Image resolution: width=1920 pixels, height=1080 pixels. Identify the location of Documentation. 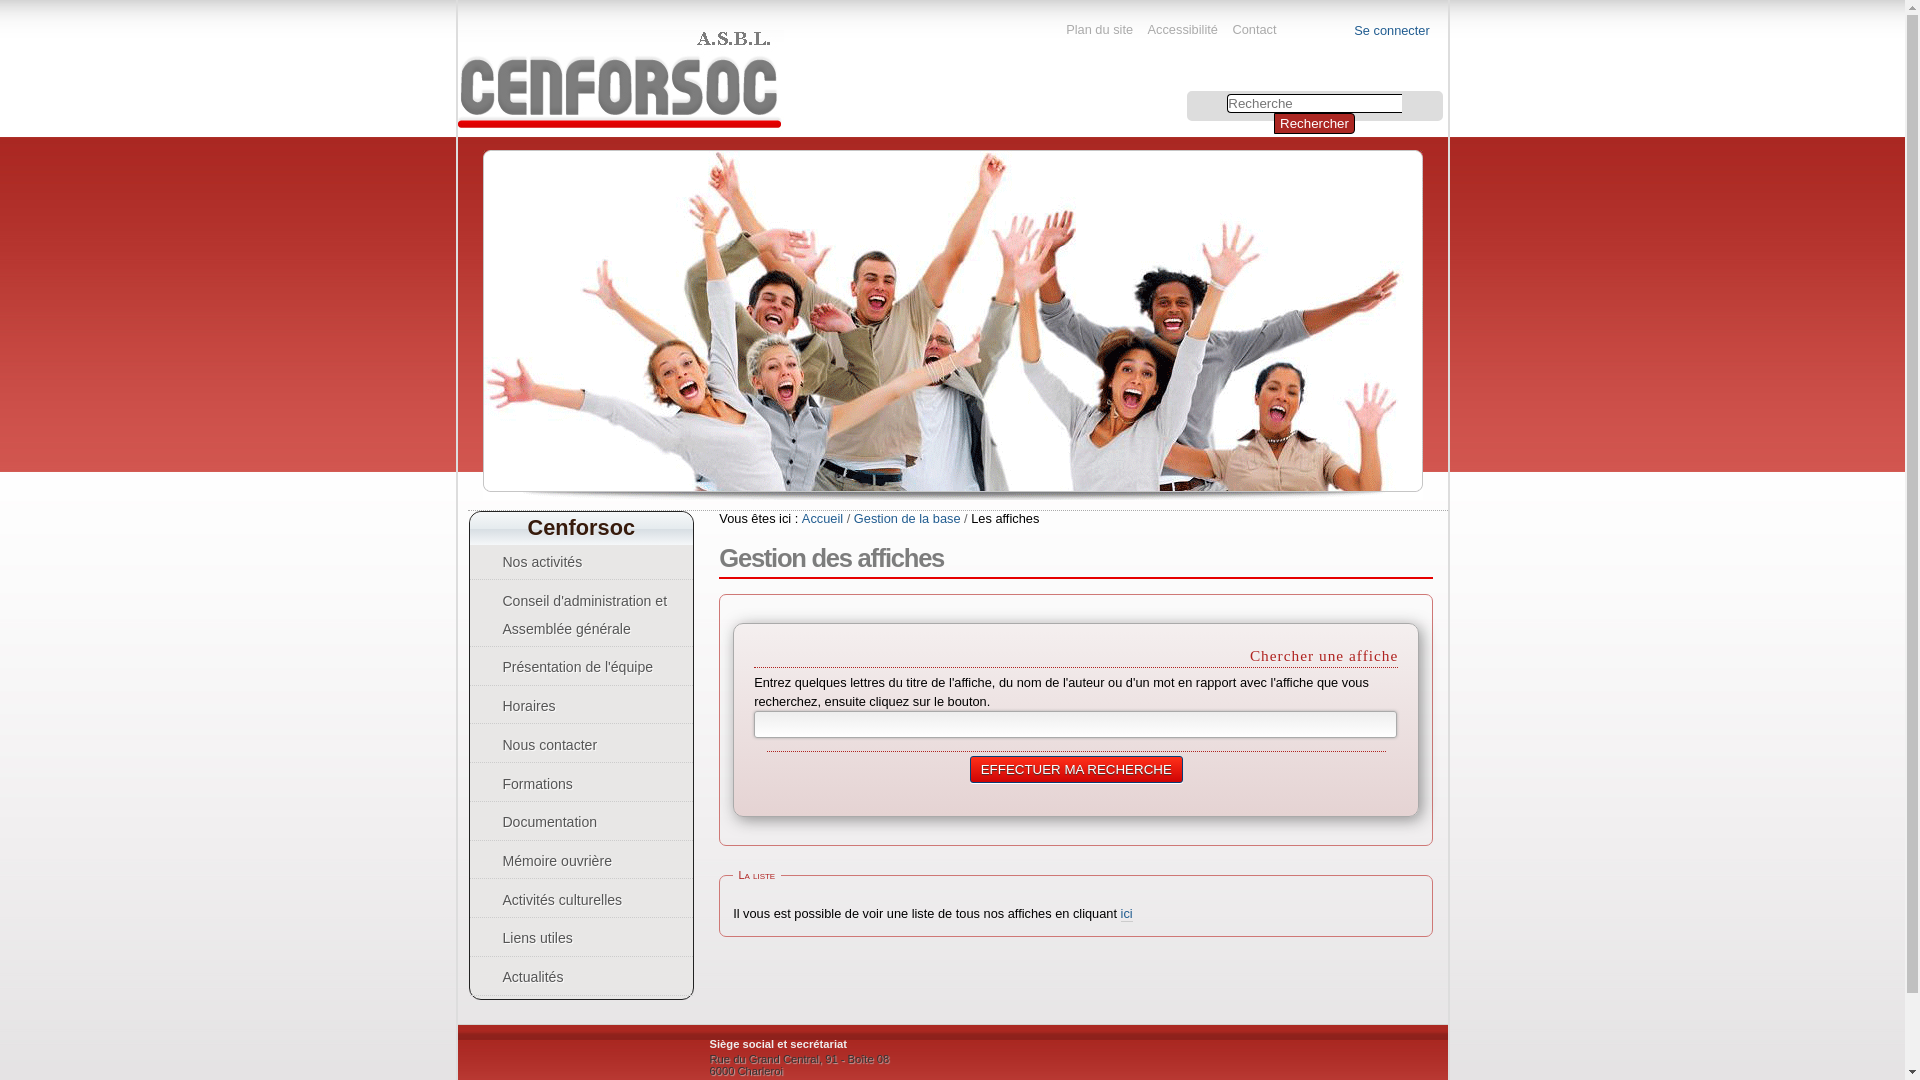
(581, 822).